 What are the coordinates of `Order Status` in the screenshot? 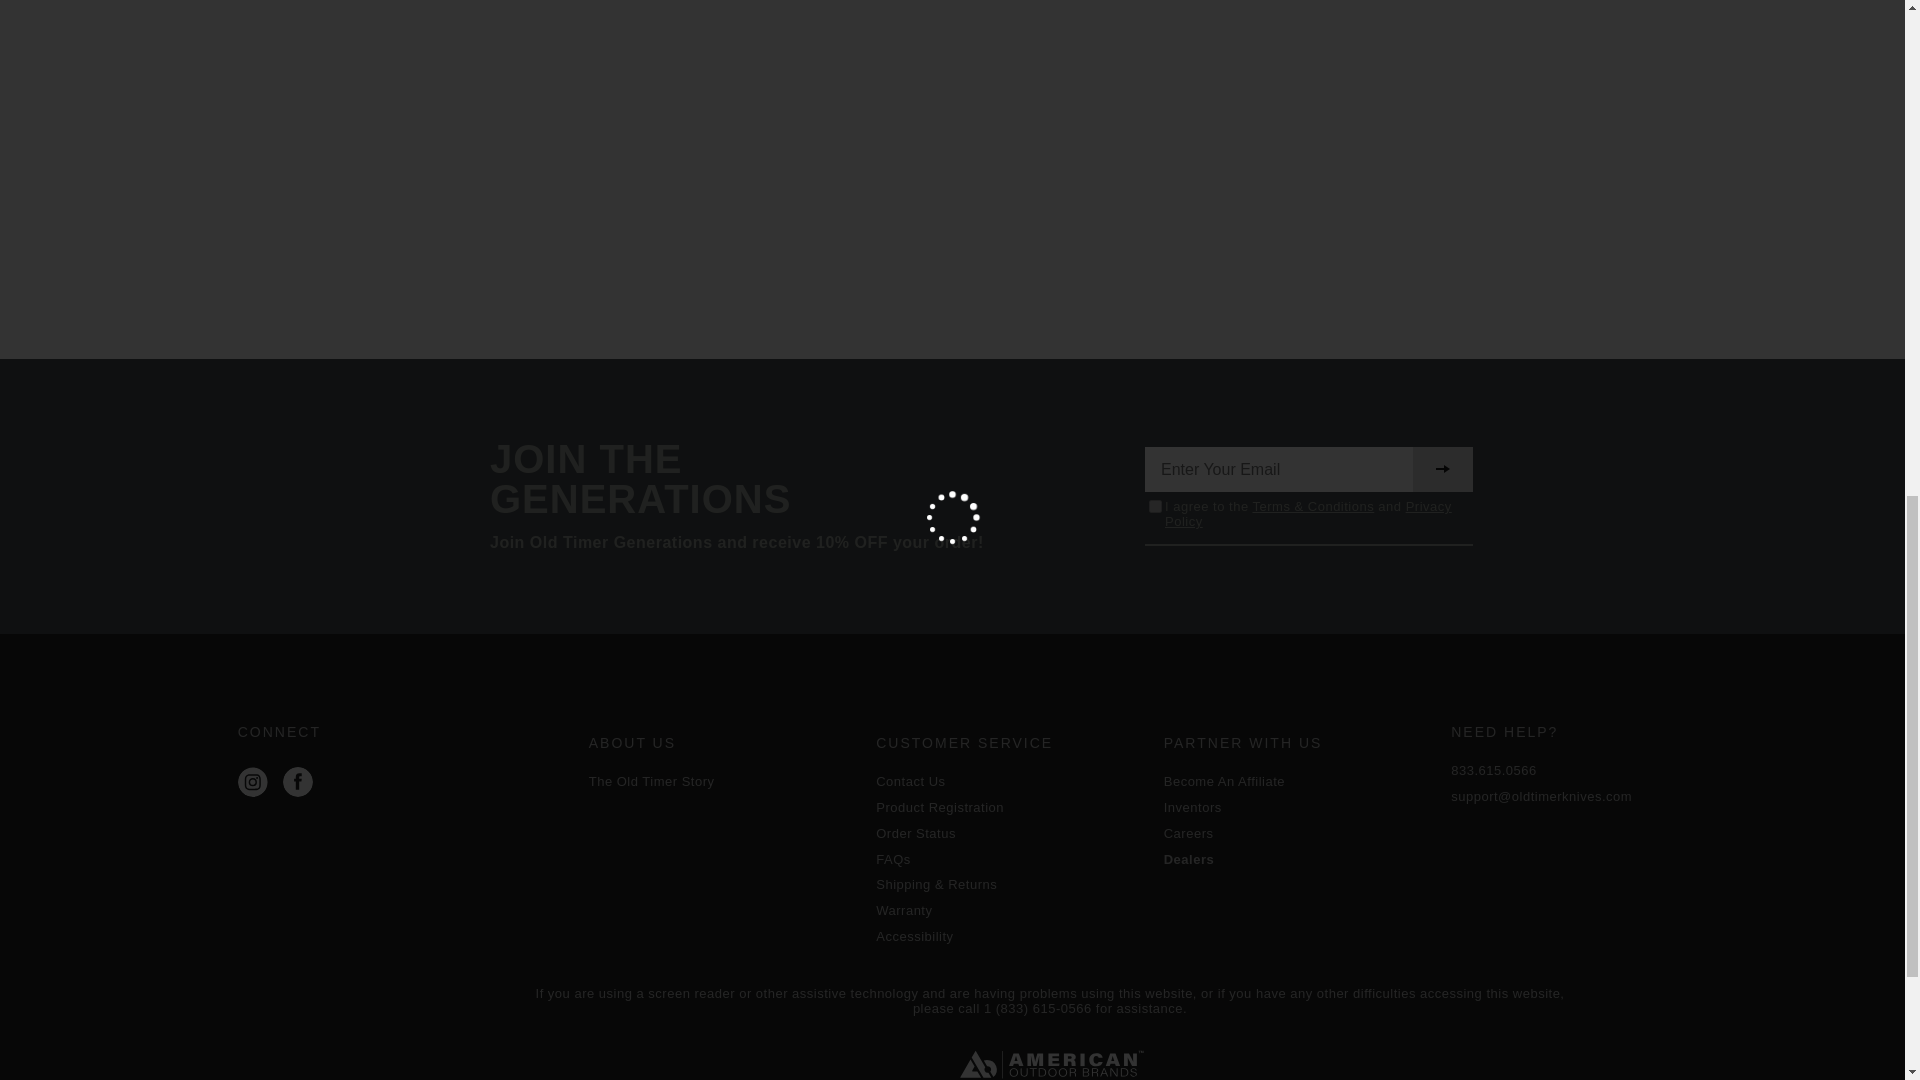 It's located at (1010, 834).